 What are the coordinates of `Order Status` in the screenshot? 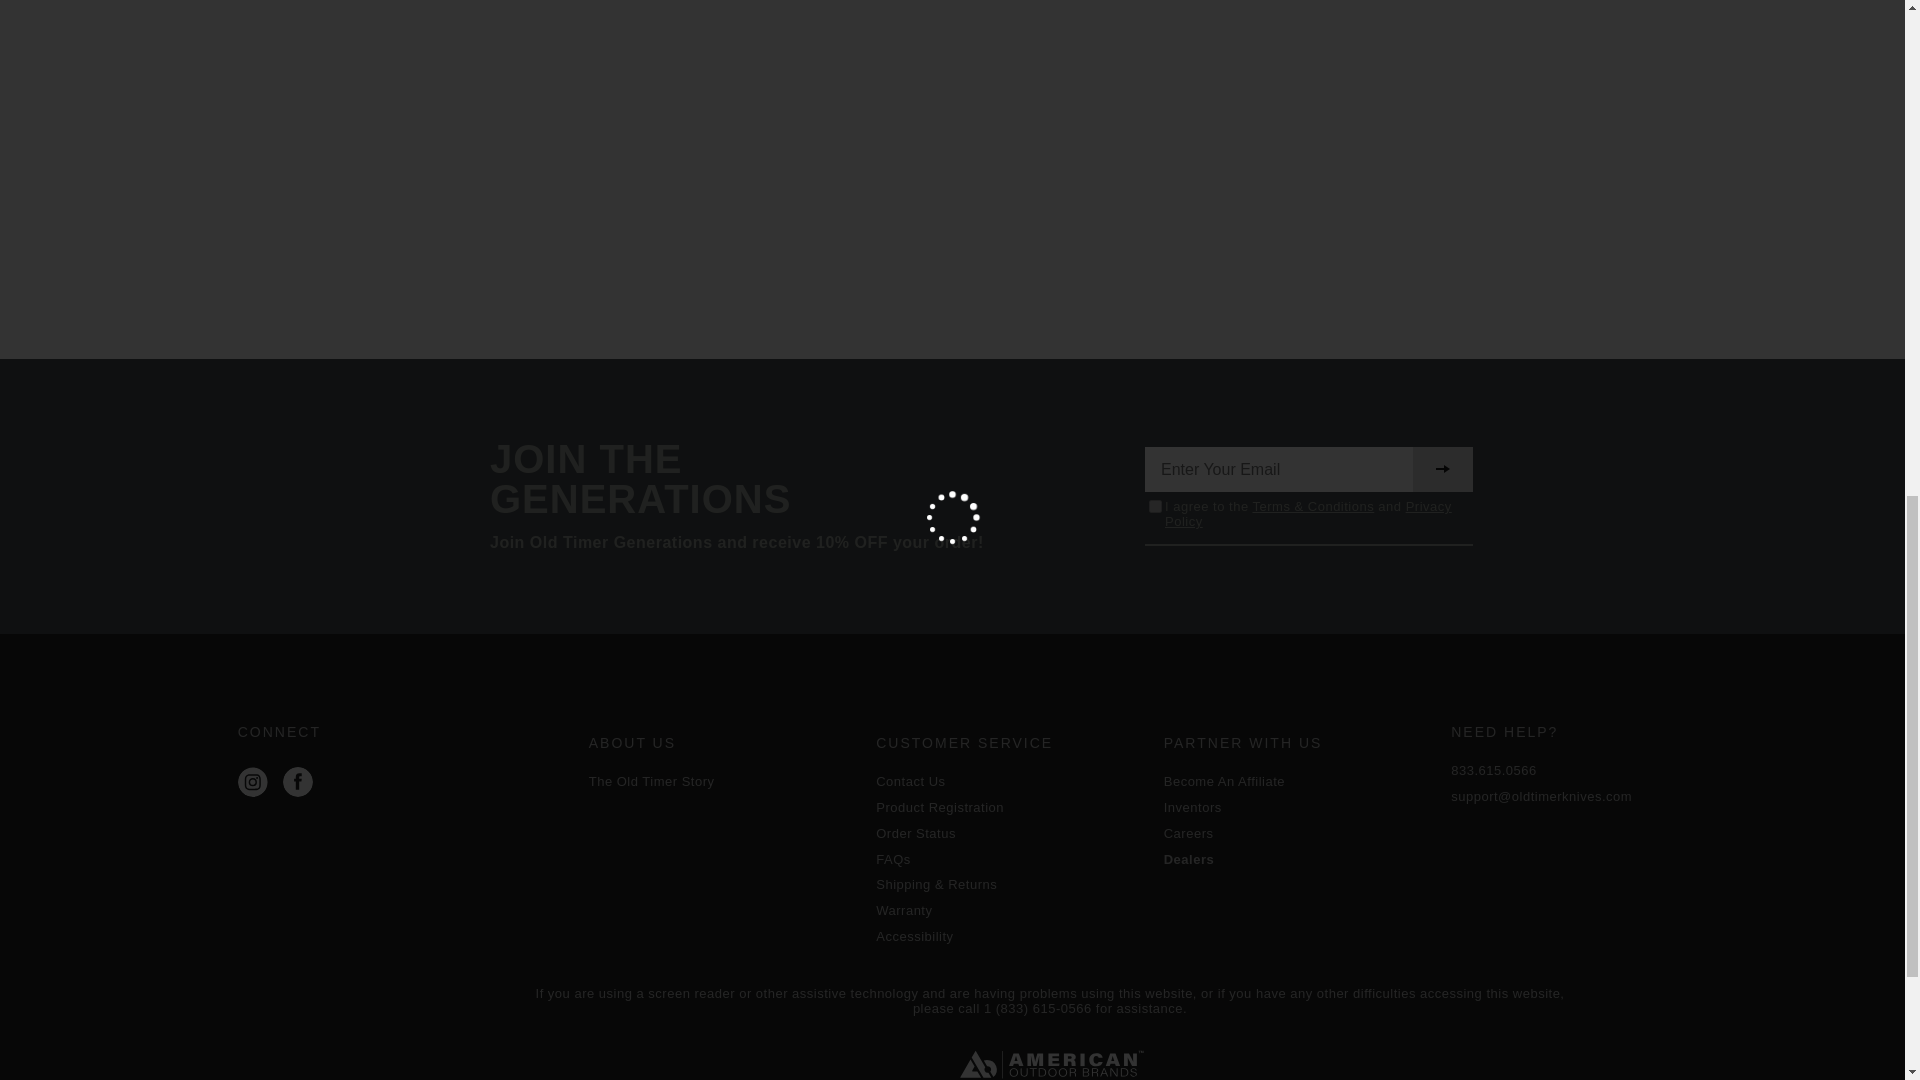 It's located at (1010, 834).